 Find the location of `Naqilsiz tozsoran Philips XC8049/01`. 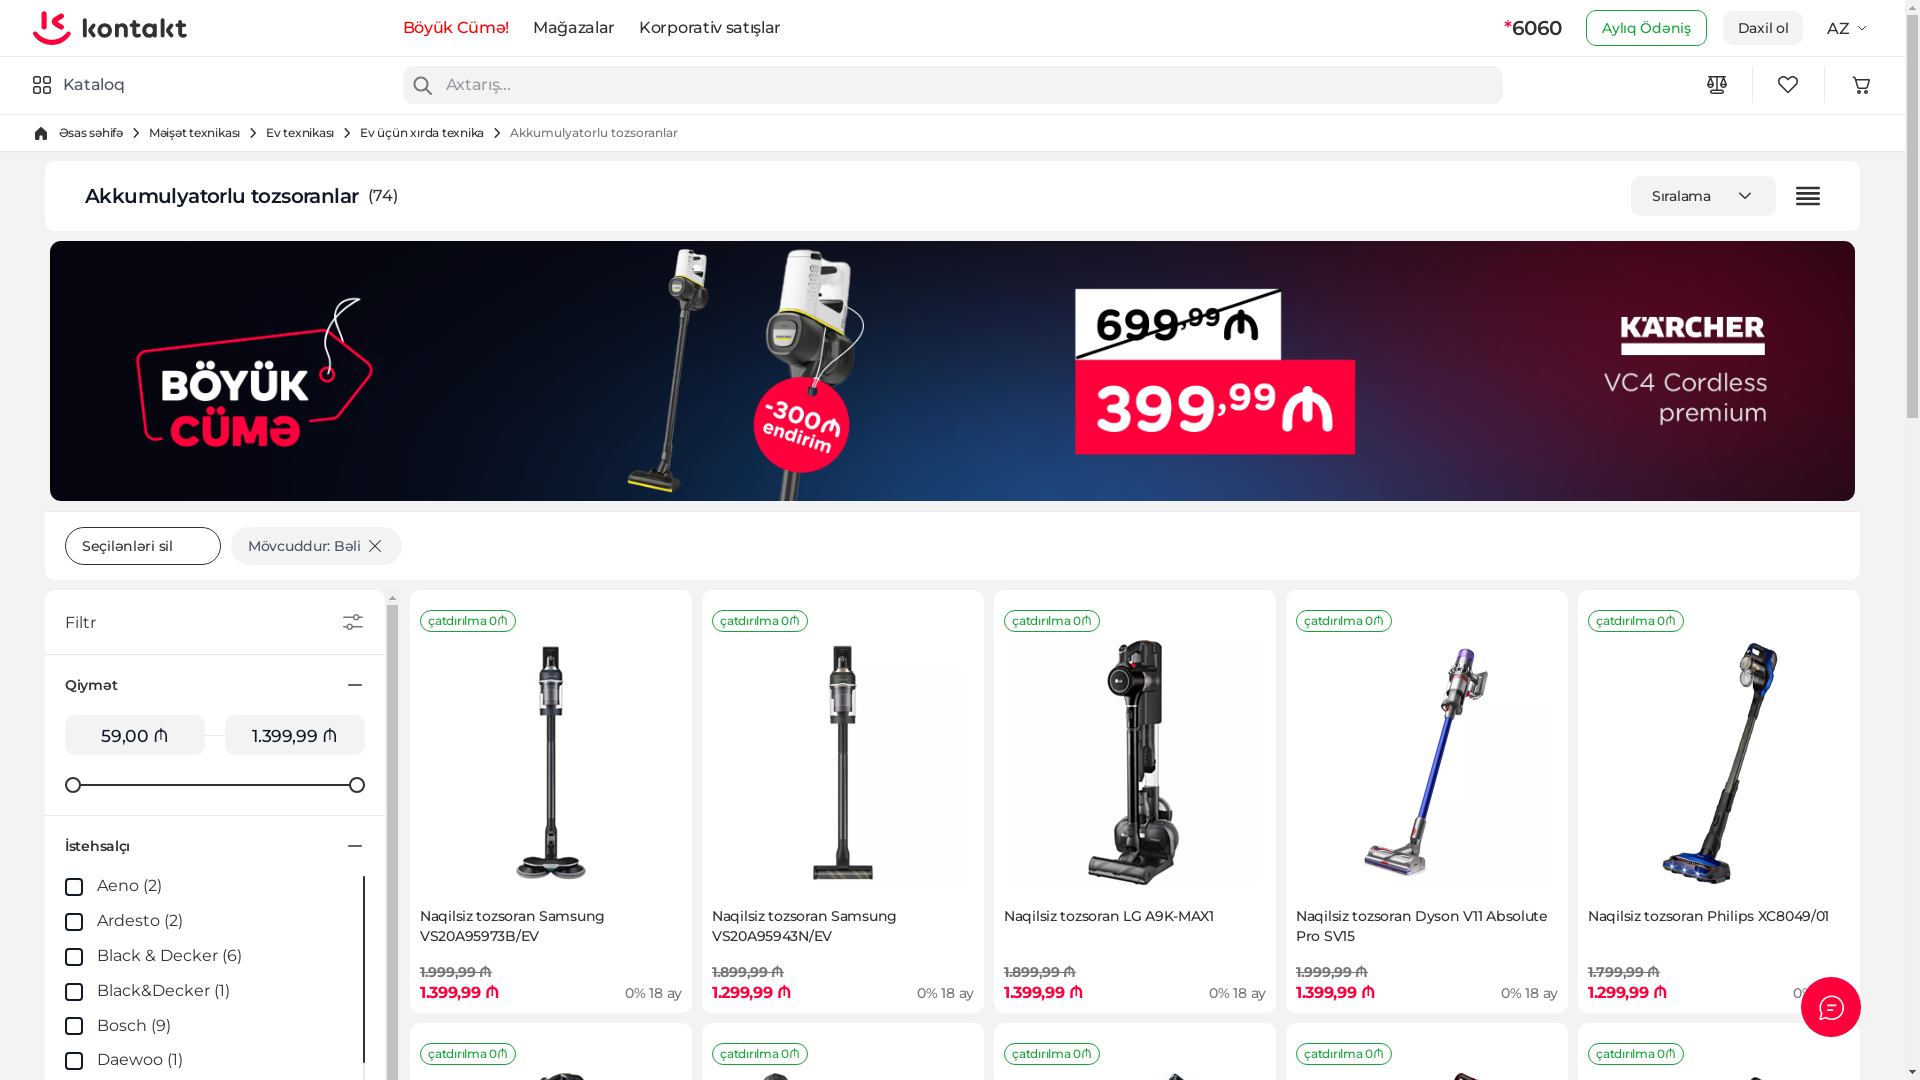

Naqilsiz tozsoran Philips XC8049/01 is located at coordinates (1719, 763).